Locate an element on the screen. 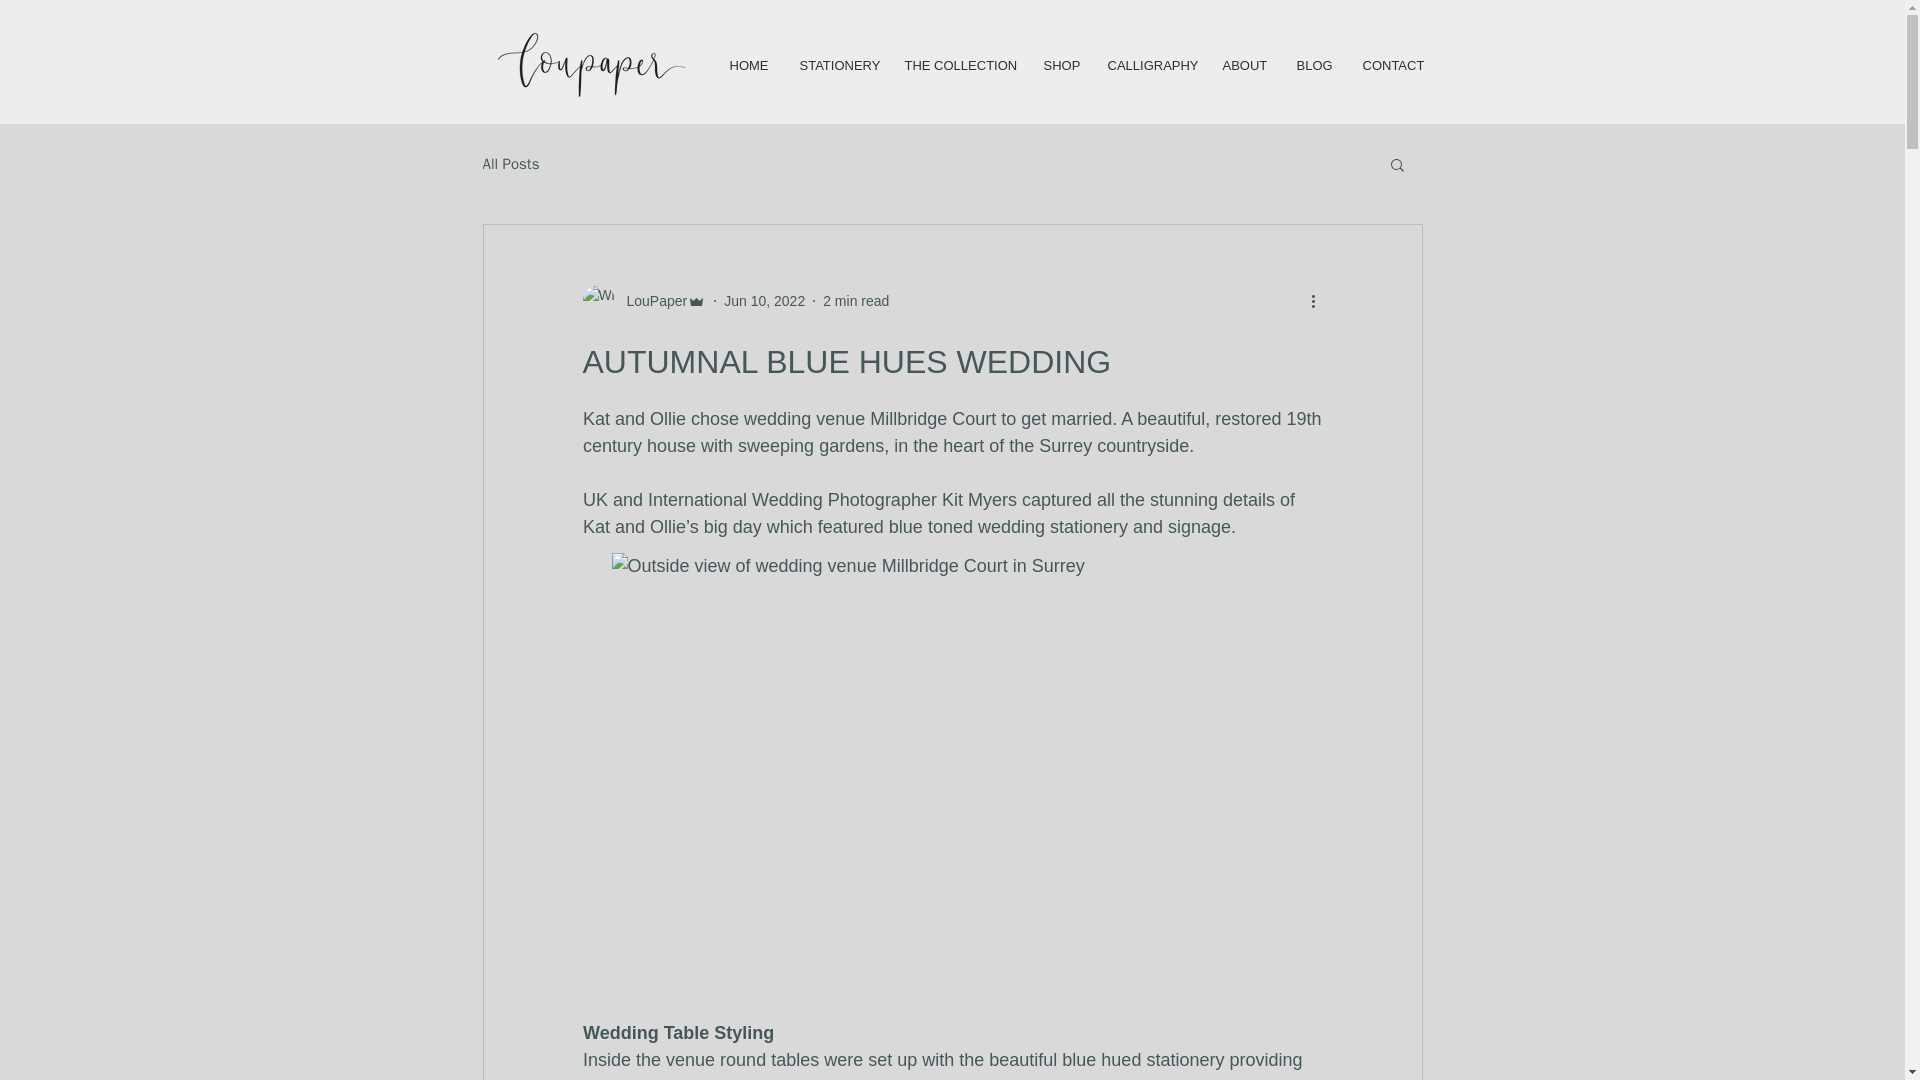 This screenshot has height=1080, width=1920. Jun 10, 2022 is located at coordinates (764, 299).